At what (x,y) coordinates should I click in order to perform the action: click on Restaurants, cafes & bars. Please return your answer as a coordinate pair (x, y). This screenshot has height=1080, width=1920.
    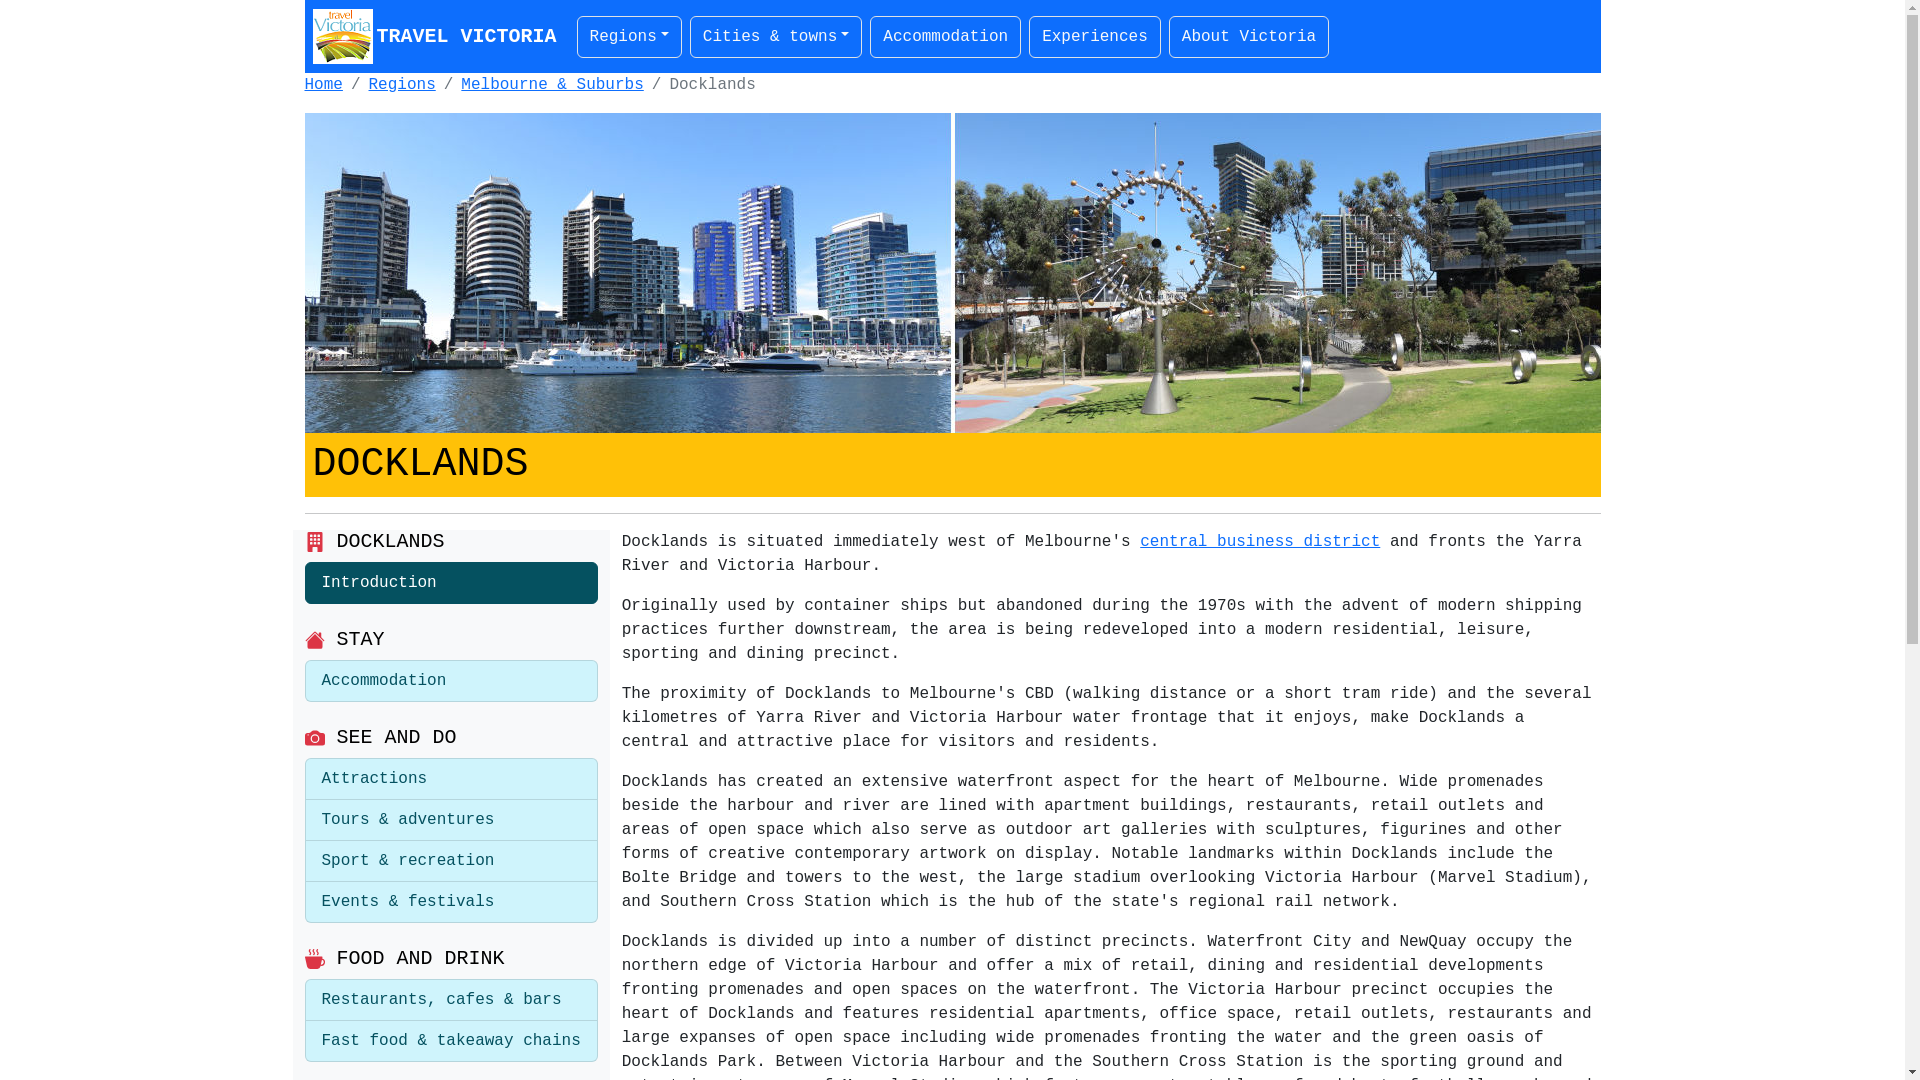
    Looking at the image, I should click on (450, 1000).